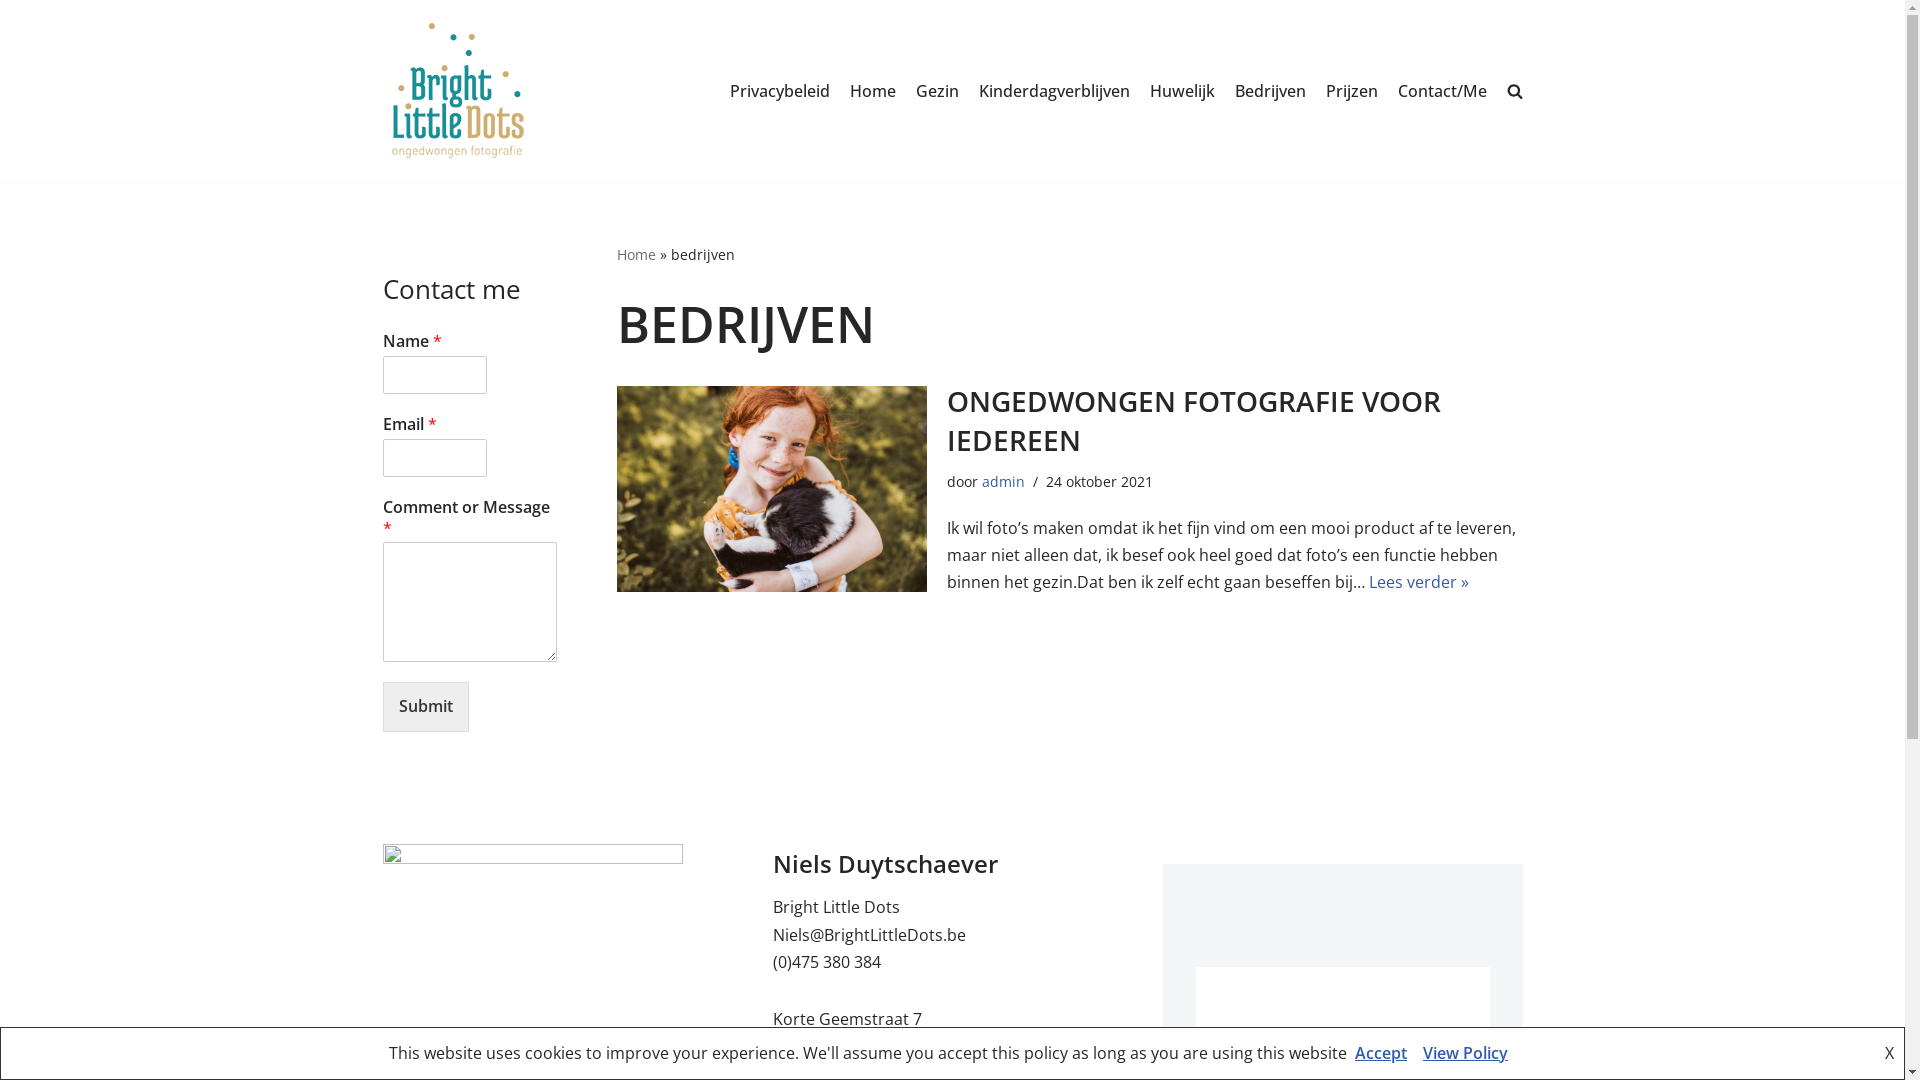  Describe the element at coordinates (1194, 420) in the screenshot. I see `ONGEDWONGEN FOTOGRAFIE VOOR IEDEREEN` at that location.